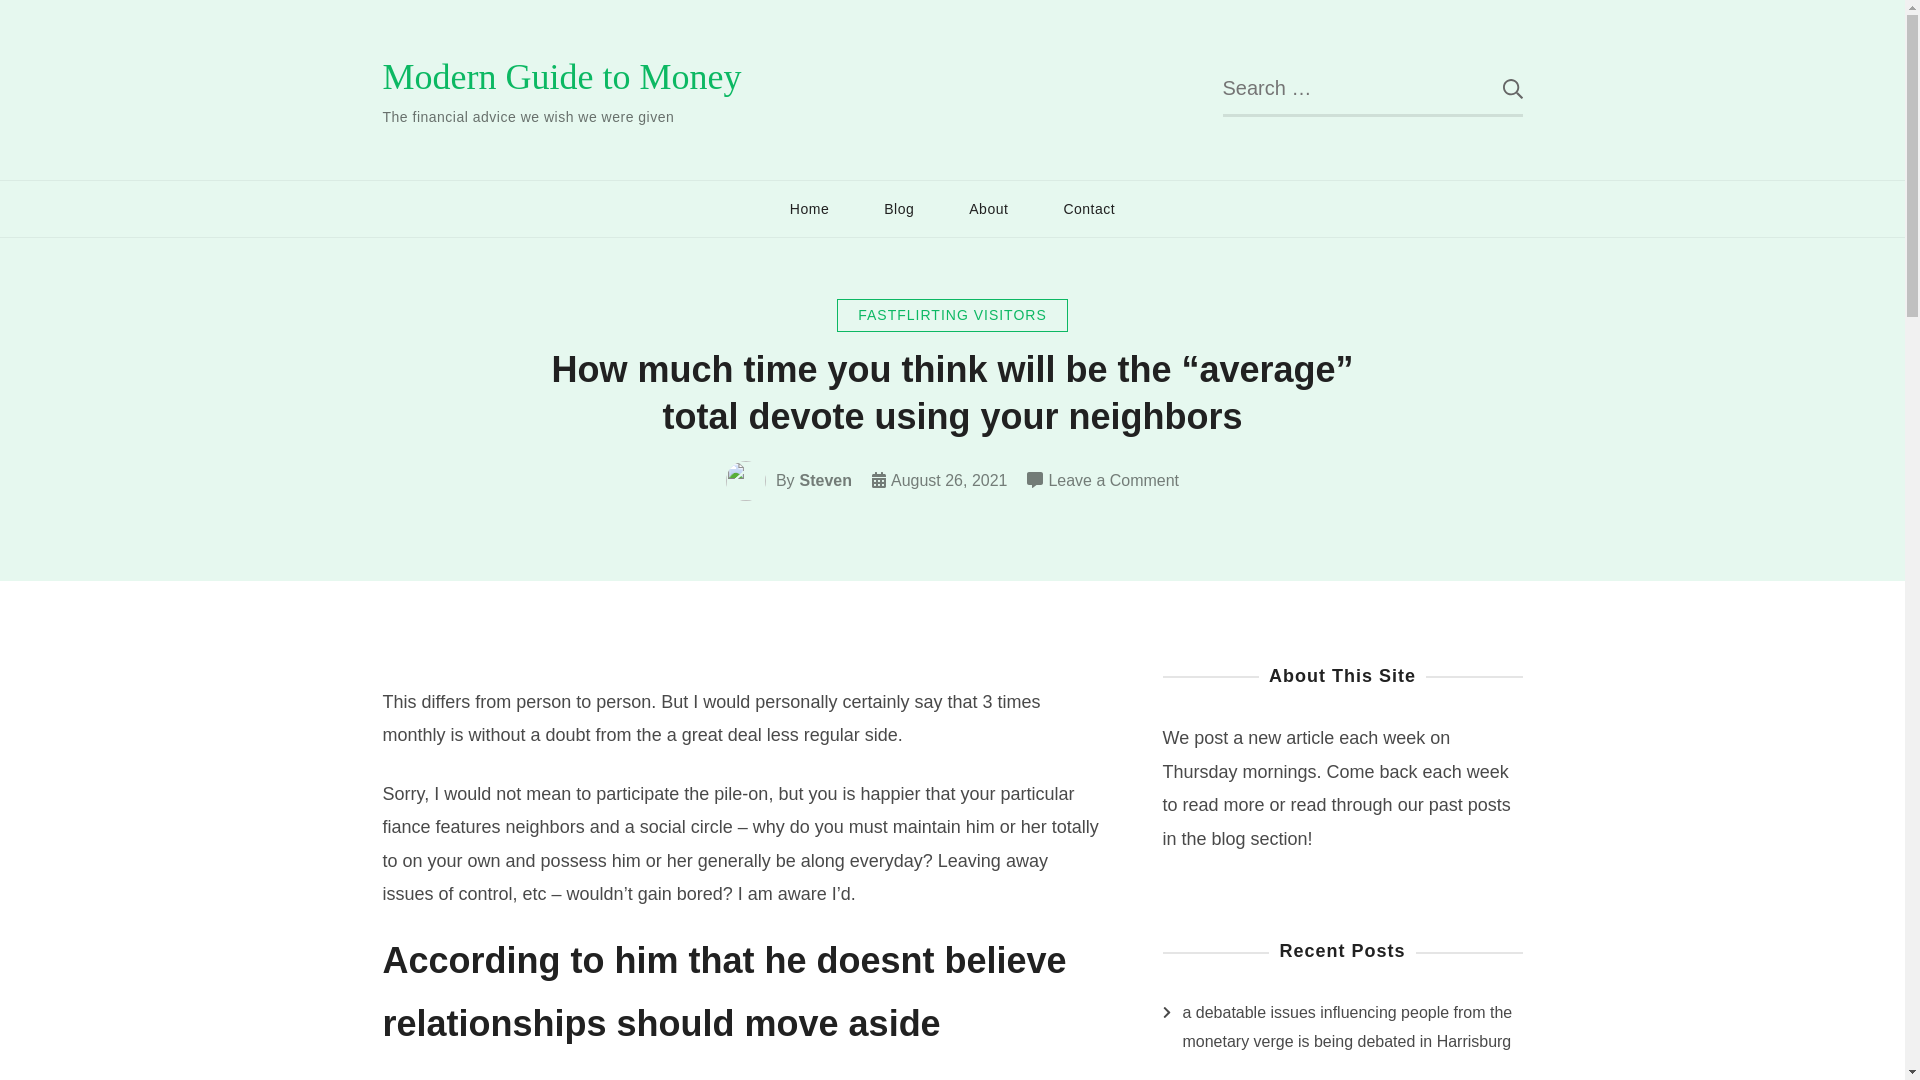 Image resolution: width=1920 pixels, height=1080 pixels. What do you see at coordinates (562, 77) in the screenshot?
I see `Modern Guide to Money` at bounding box center [562, 77].